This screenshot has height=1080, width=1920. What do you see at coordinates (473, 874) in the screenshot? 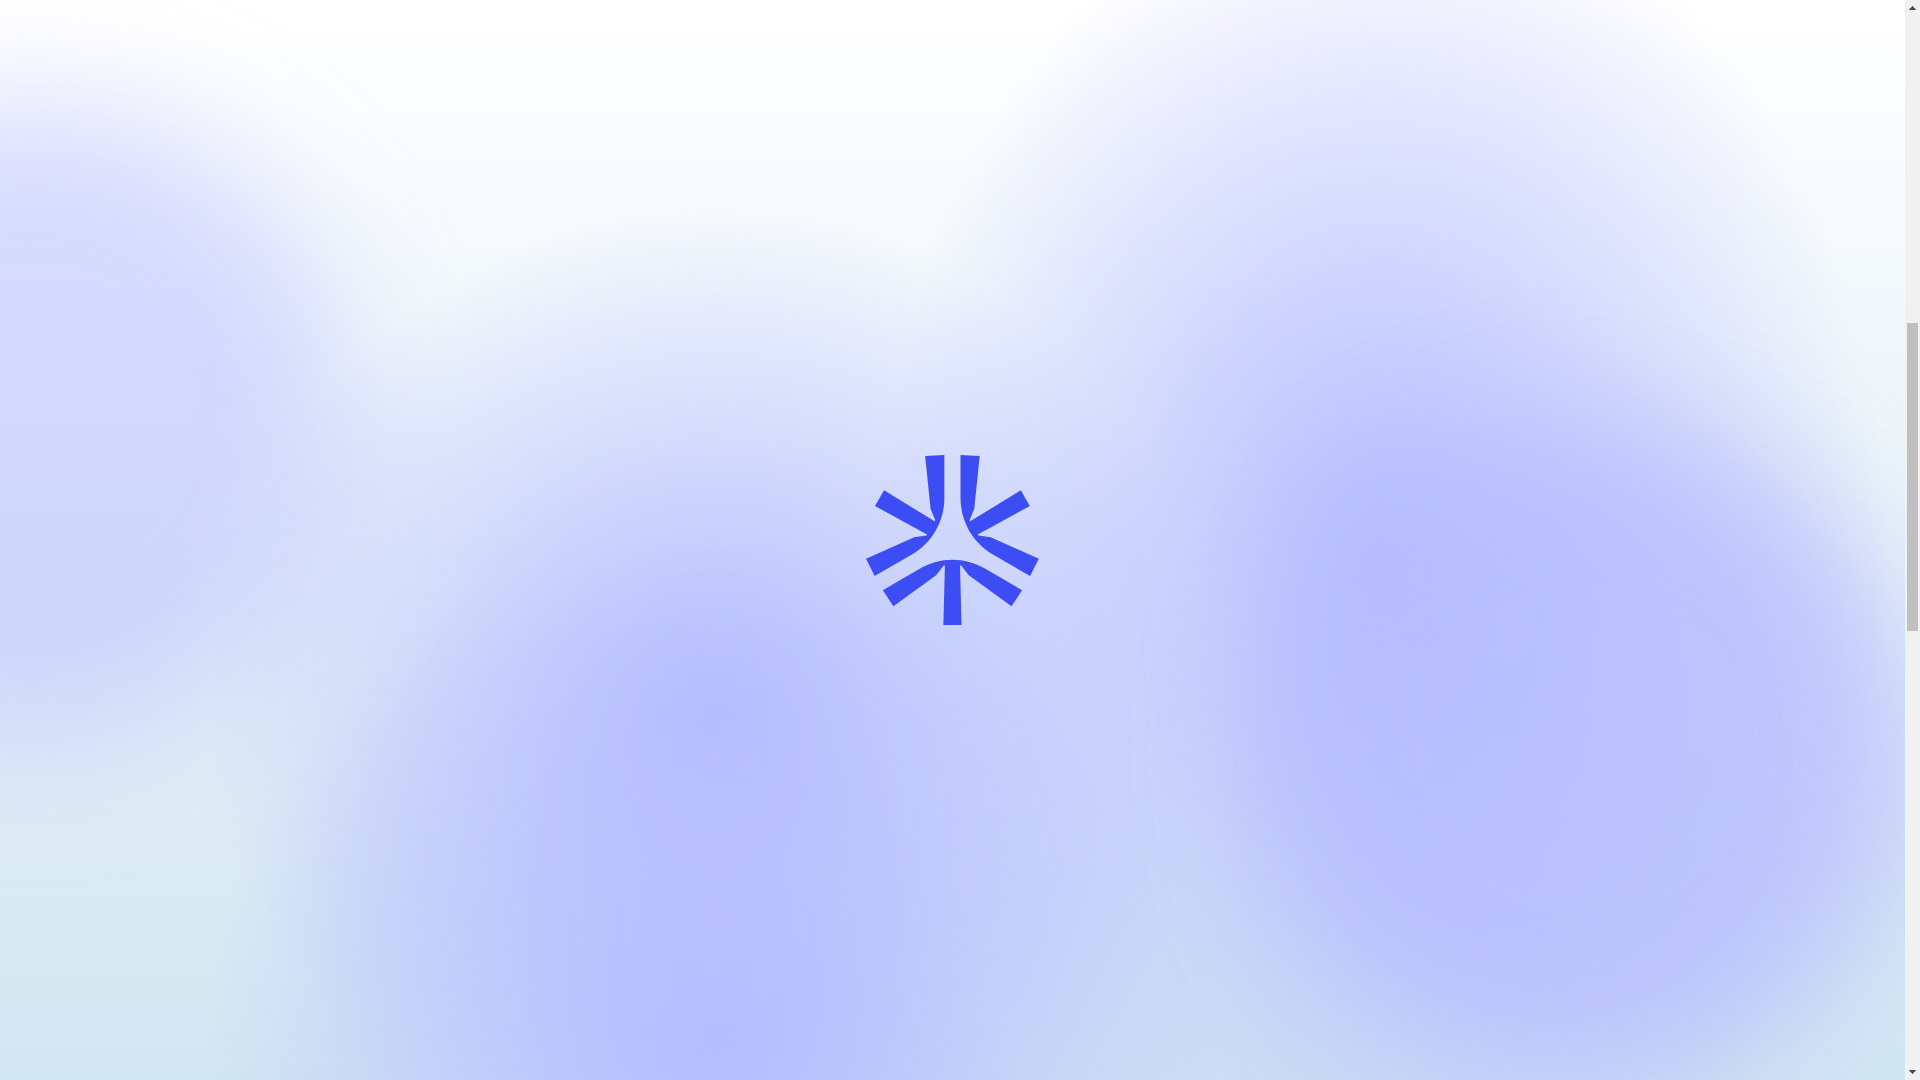
I see `Why Am I Here?` at bounding box center [473, 874].